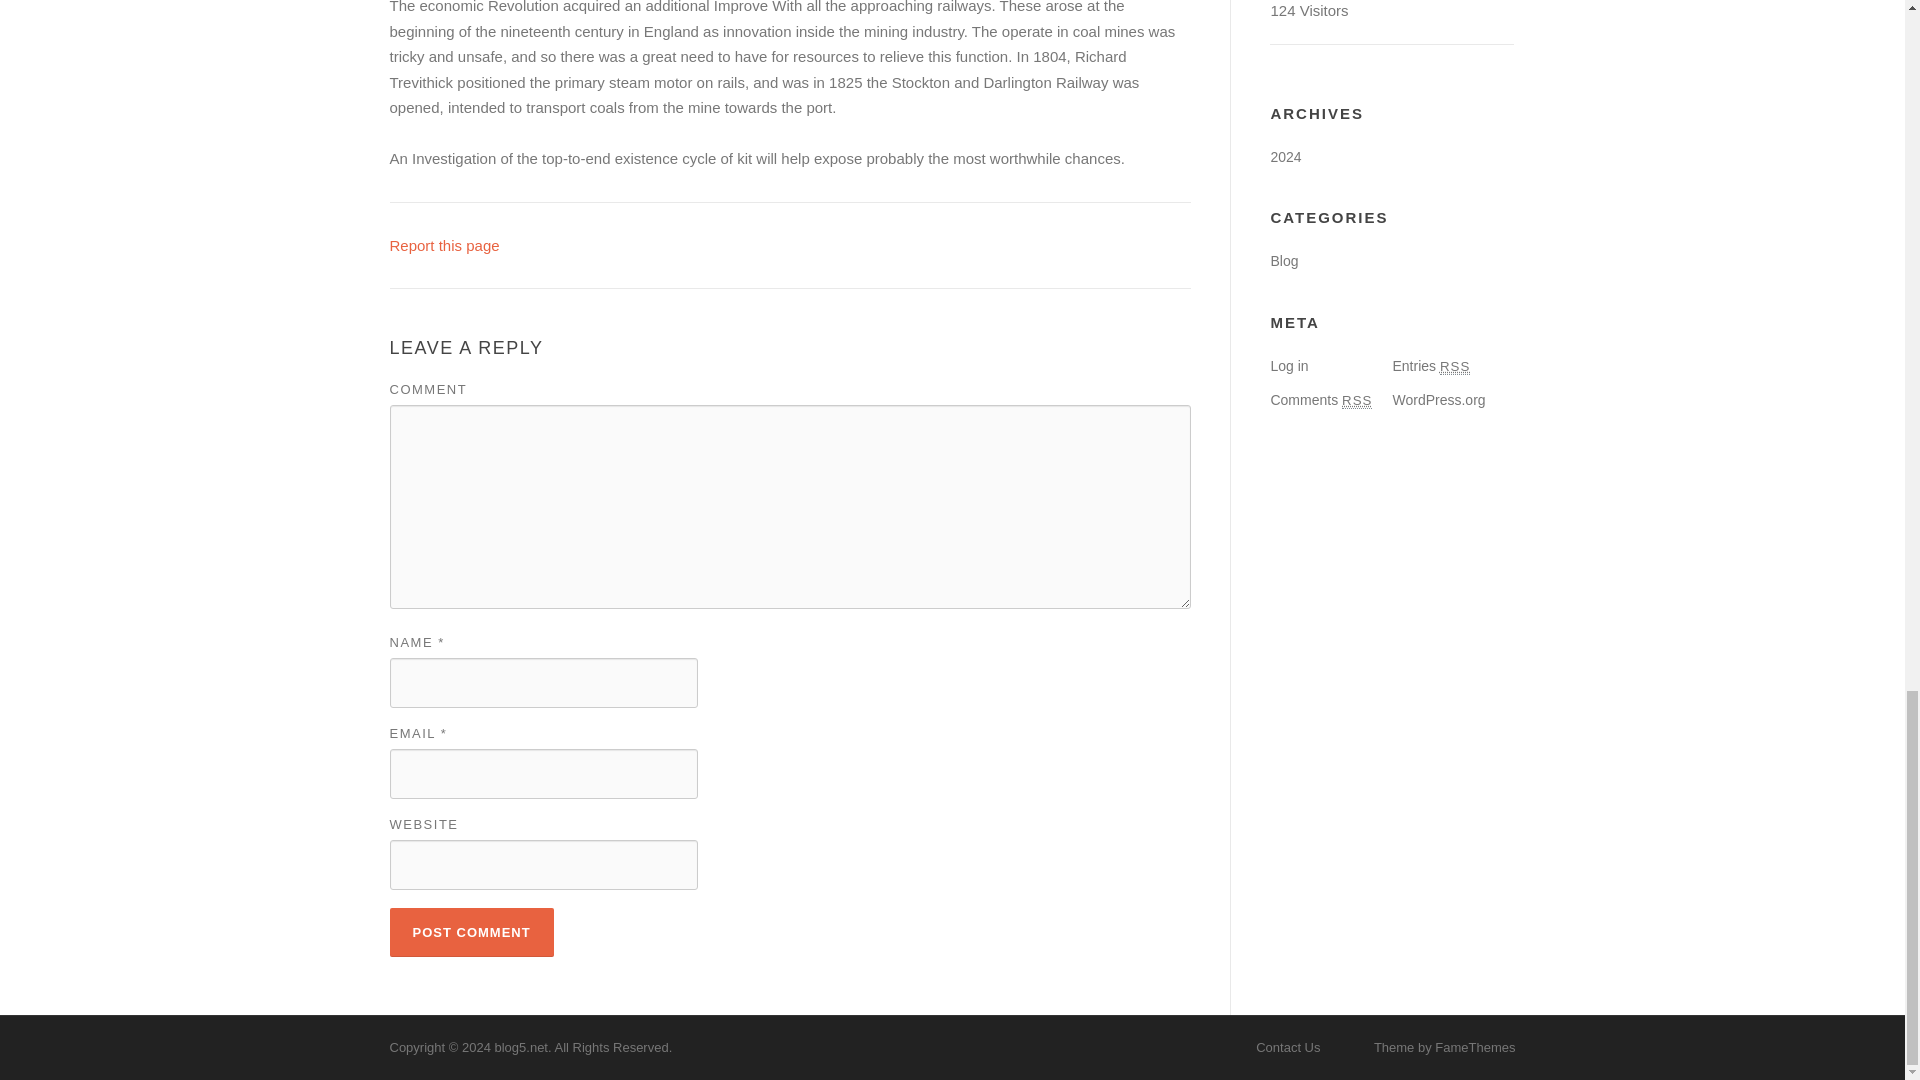 The width and height of the screenshot is (1920, 1080). Describe the element at coordinates (1431, 365) in the screenshot. I see `Entries RSS` at that location.